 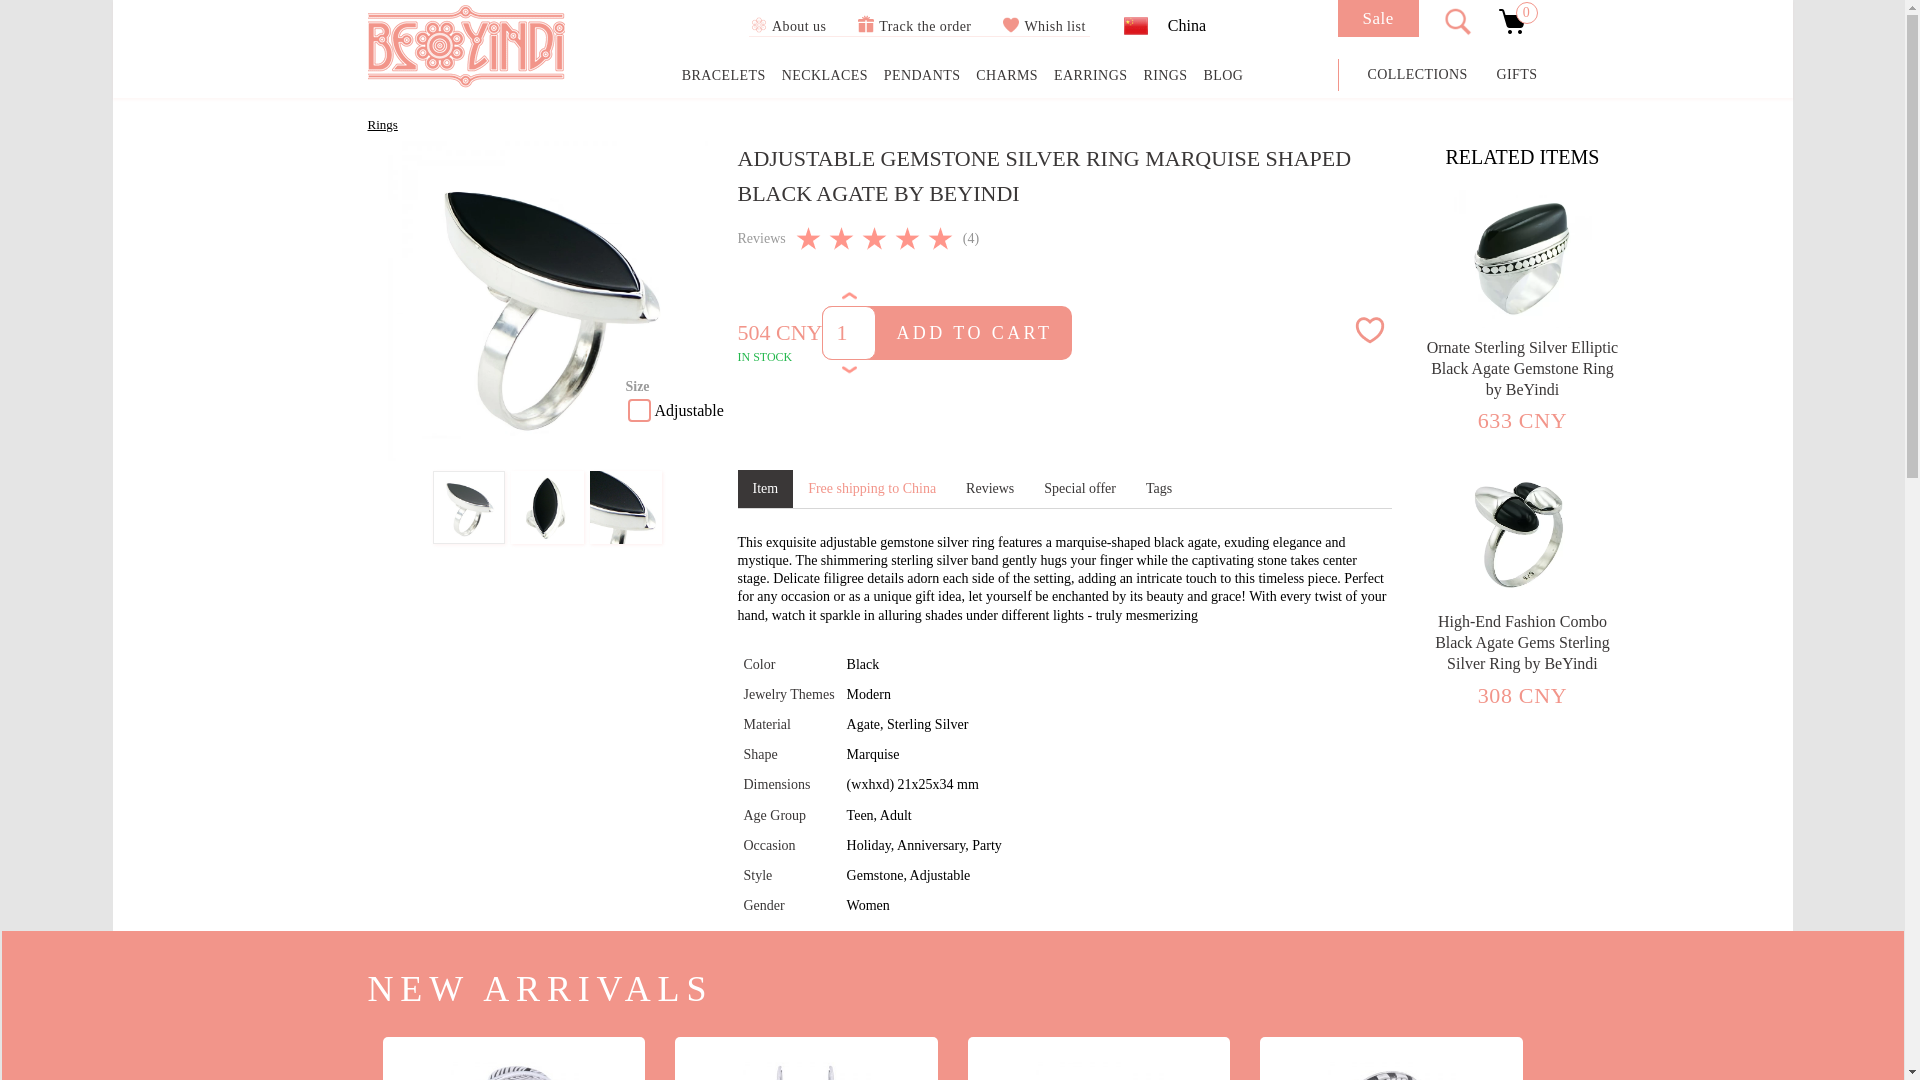 What do you see at coordinates (1418, 74) in the screenshot?
I see `COLLECTIONS` at bounding box center [1418, 74].